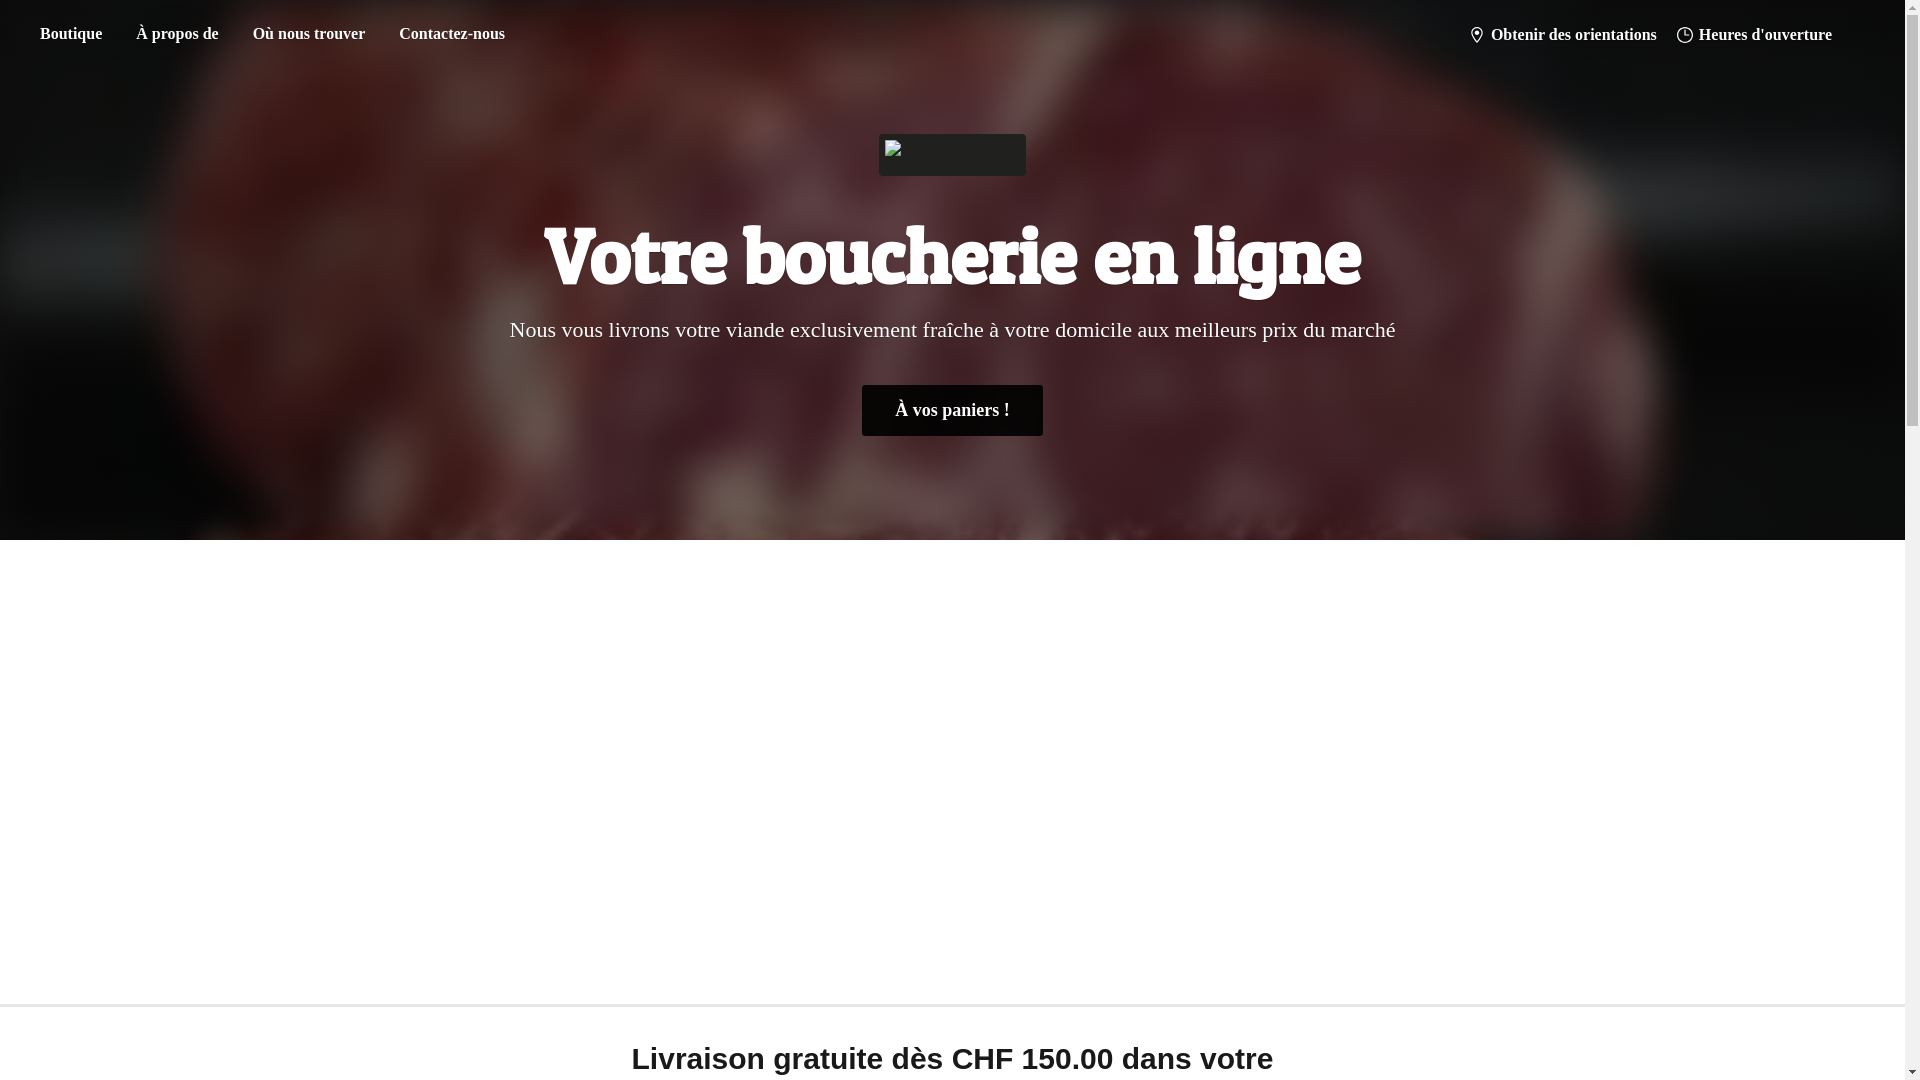 The image size is (1920, 1080). What do you see at coordinates (1563, 35) in the screenshot?
I see `Obtenir des orientations` at bounding box center [1563, 35].